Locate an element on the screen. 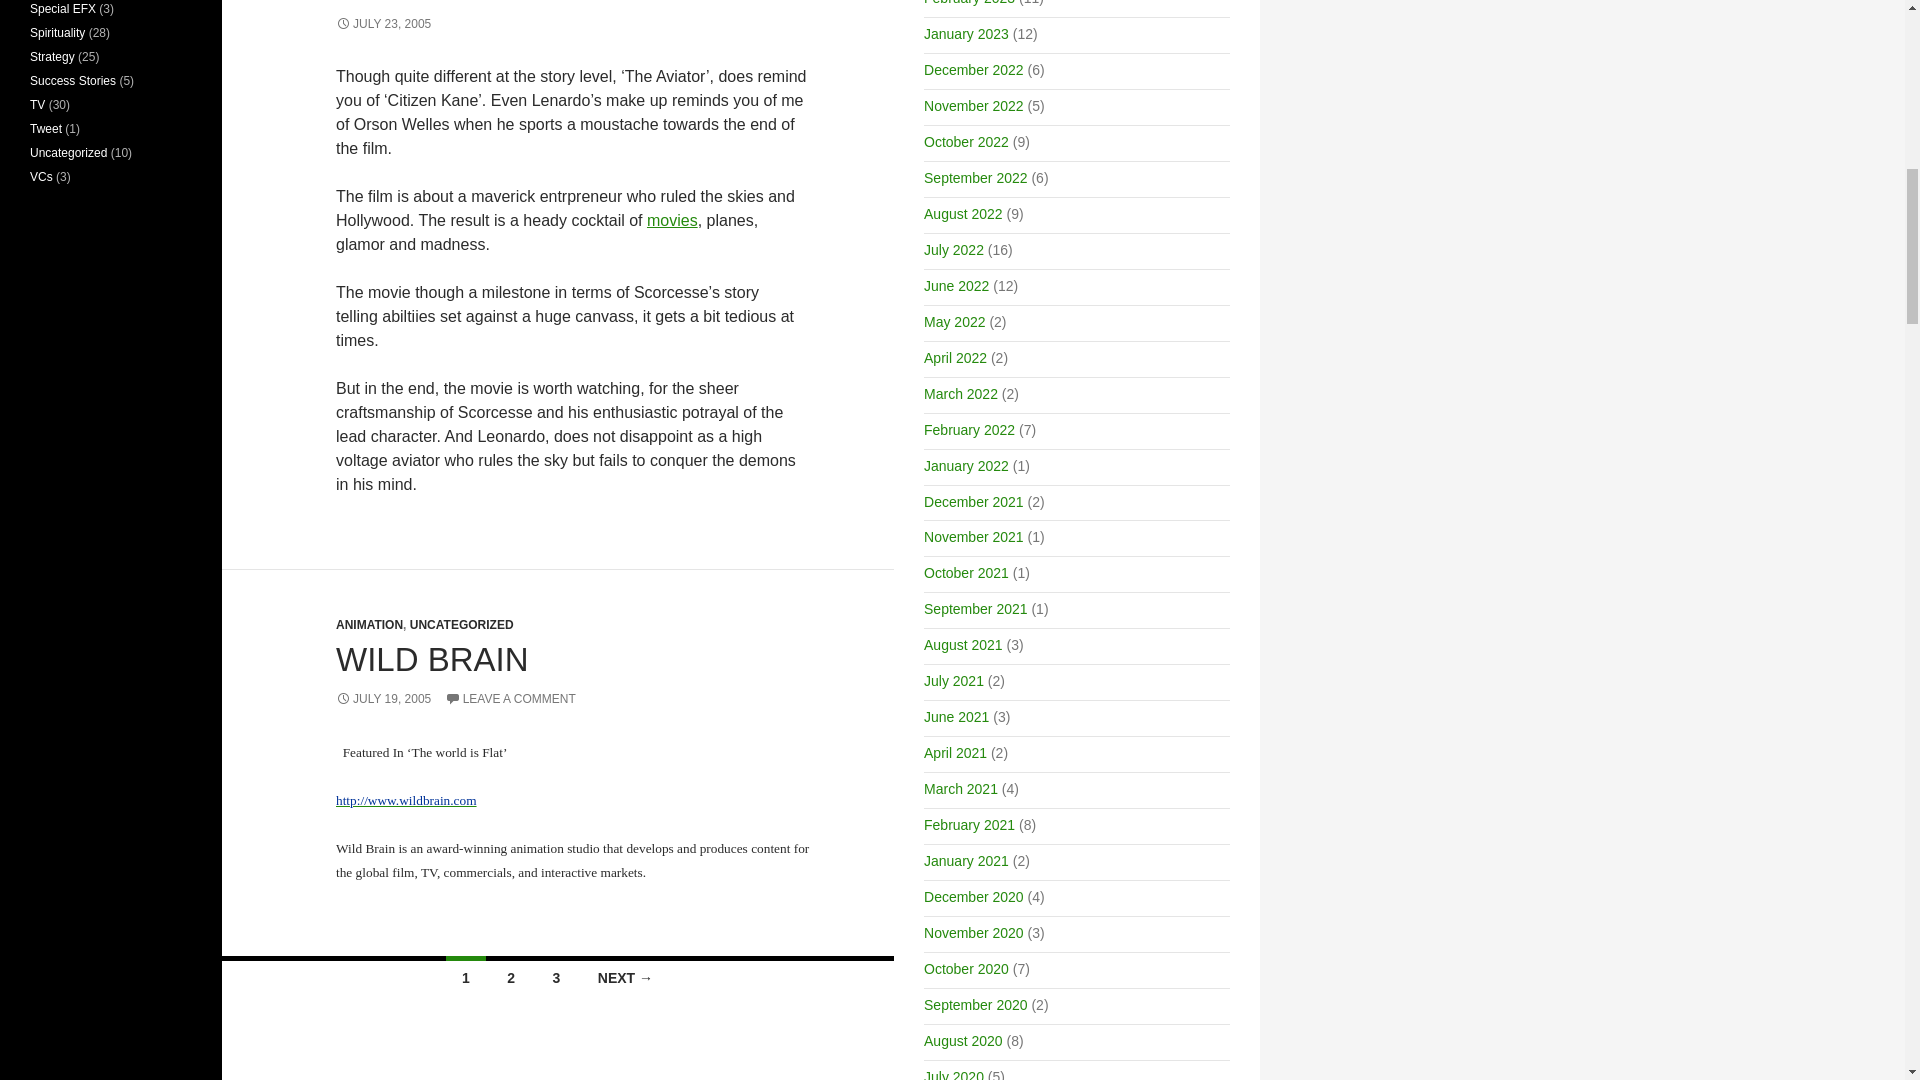 The height and width of the screenshot is (1080, 1920). 3 is located at coordinates (557, 975).